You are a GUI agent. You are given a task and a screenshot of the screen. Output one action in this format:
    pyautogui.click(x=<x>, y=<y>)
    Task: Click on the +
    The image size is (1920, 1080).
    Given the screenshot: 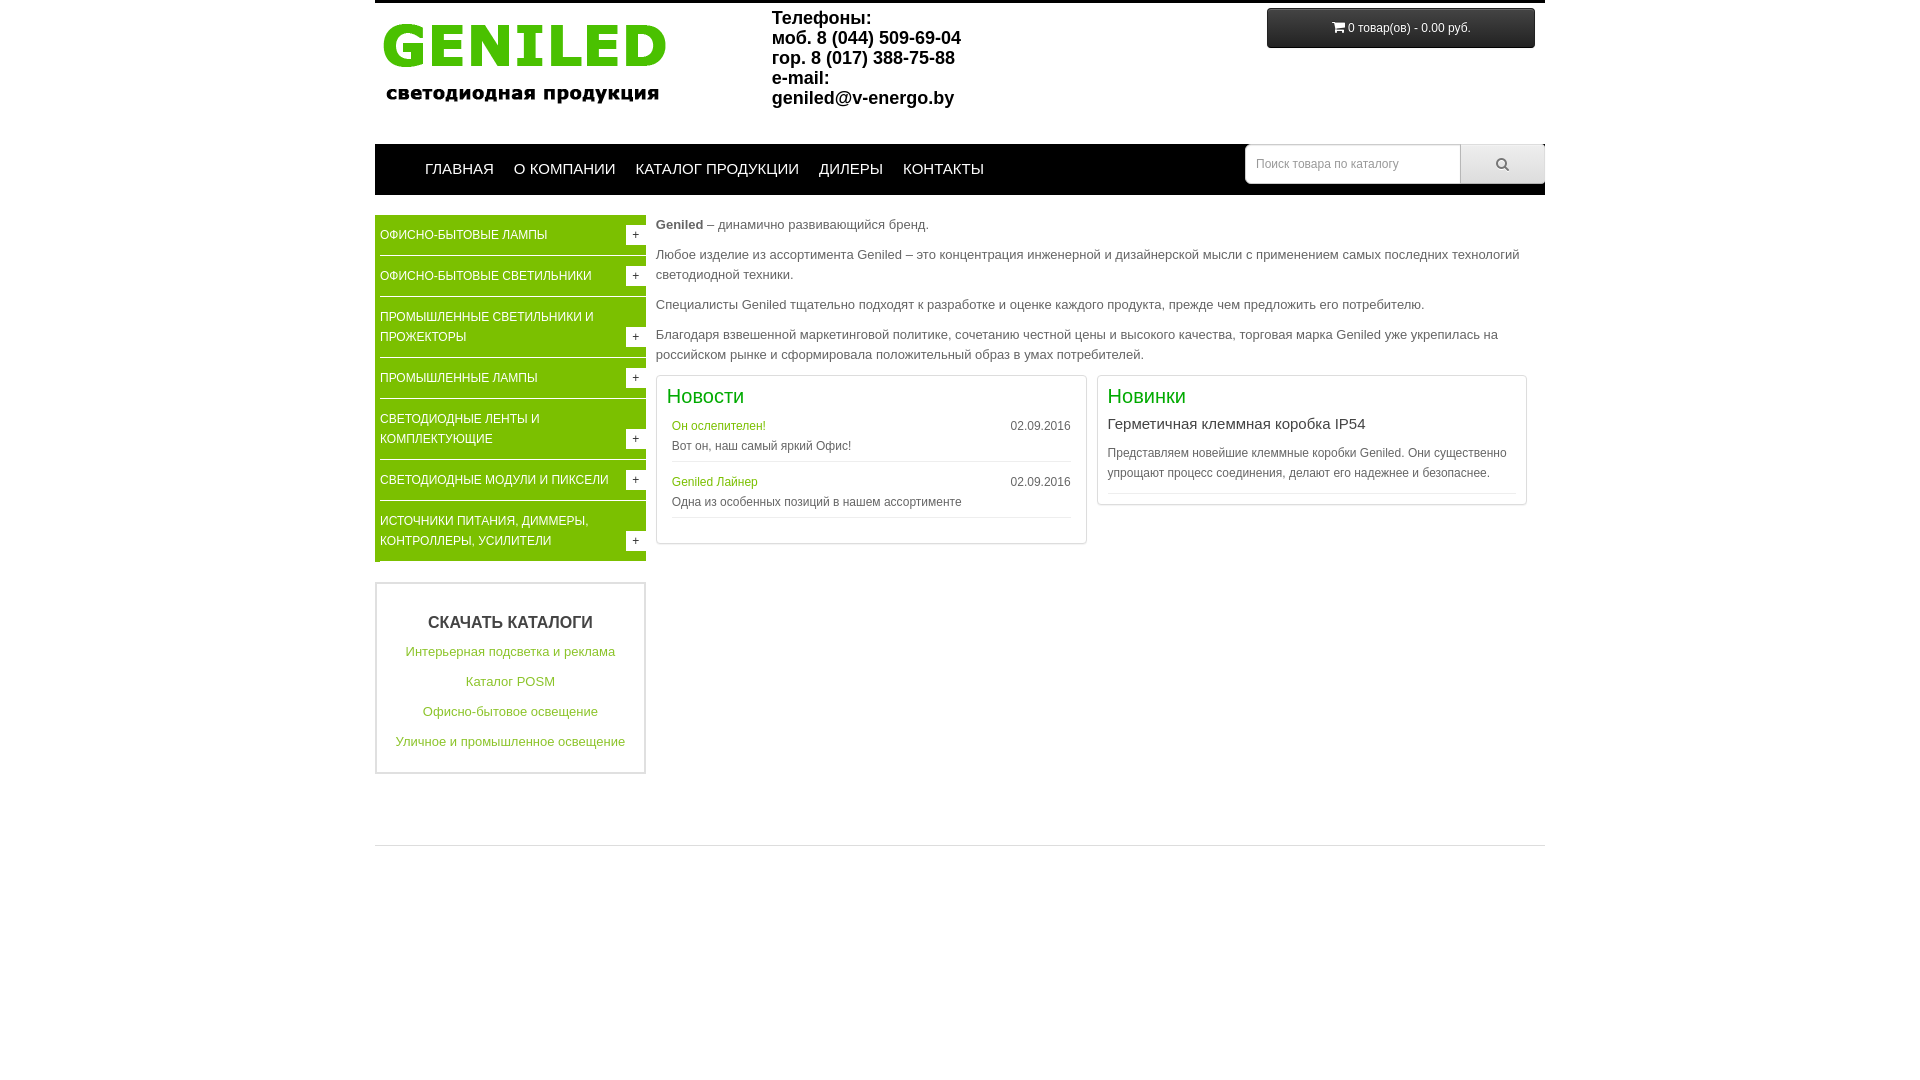 What is the action you would take?
    pyautogui.click(x=636, y=276)
    